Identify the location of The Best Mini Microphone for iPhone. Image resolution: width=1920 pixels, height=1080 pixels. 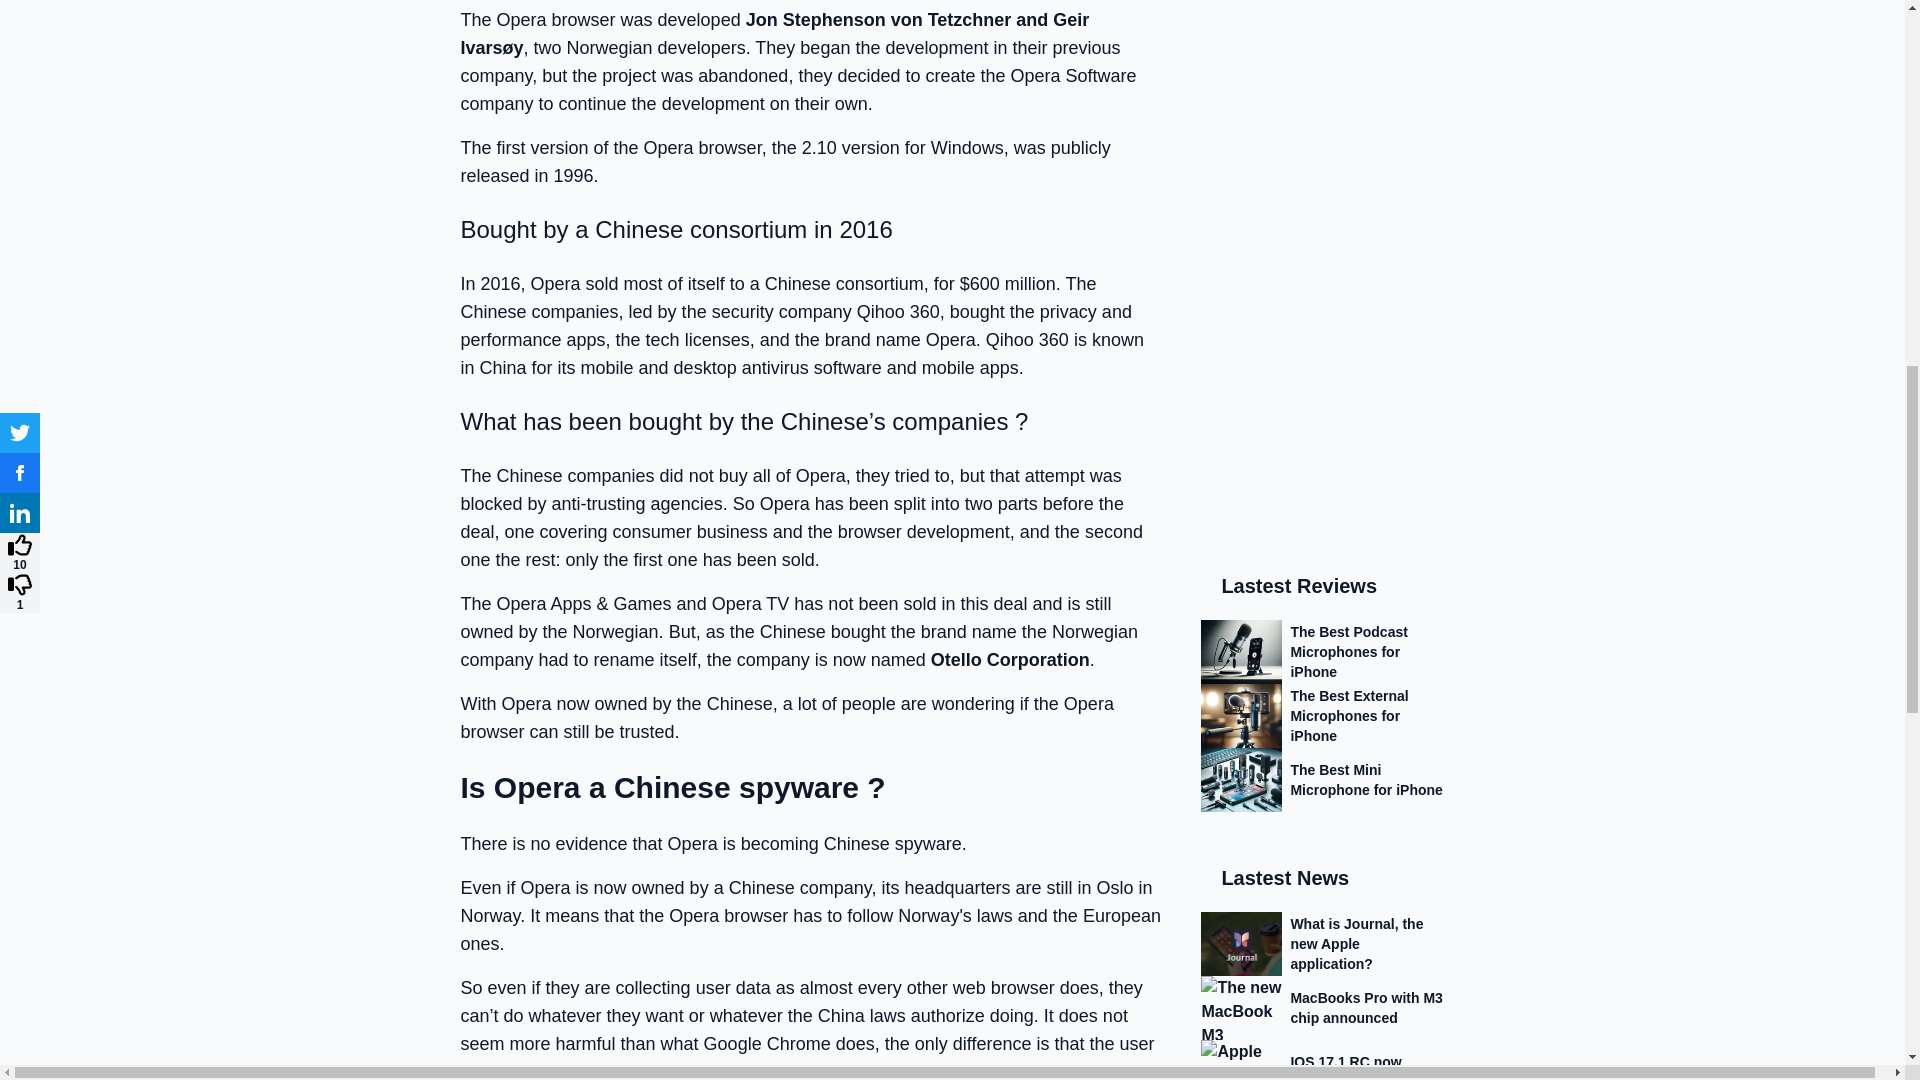
(1322, 118).